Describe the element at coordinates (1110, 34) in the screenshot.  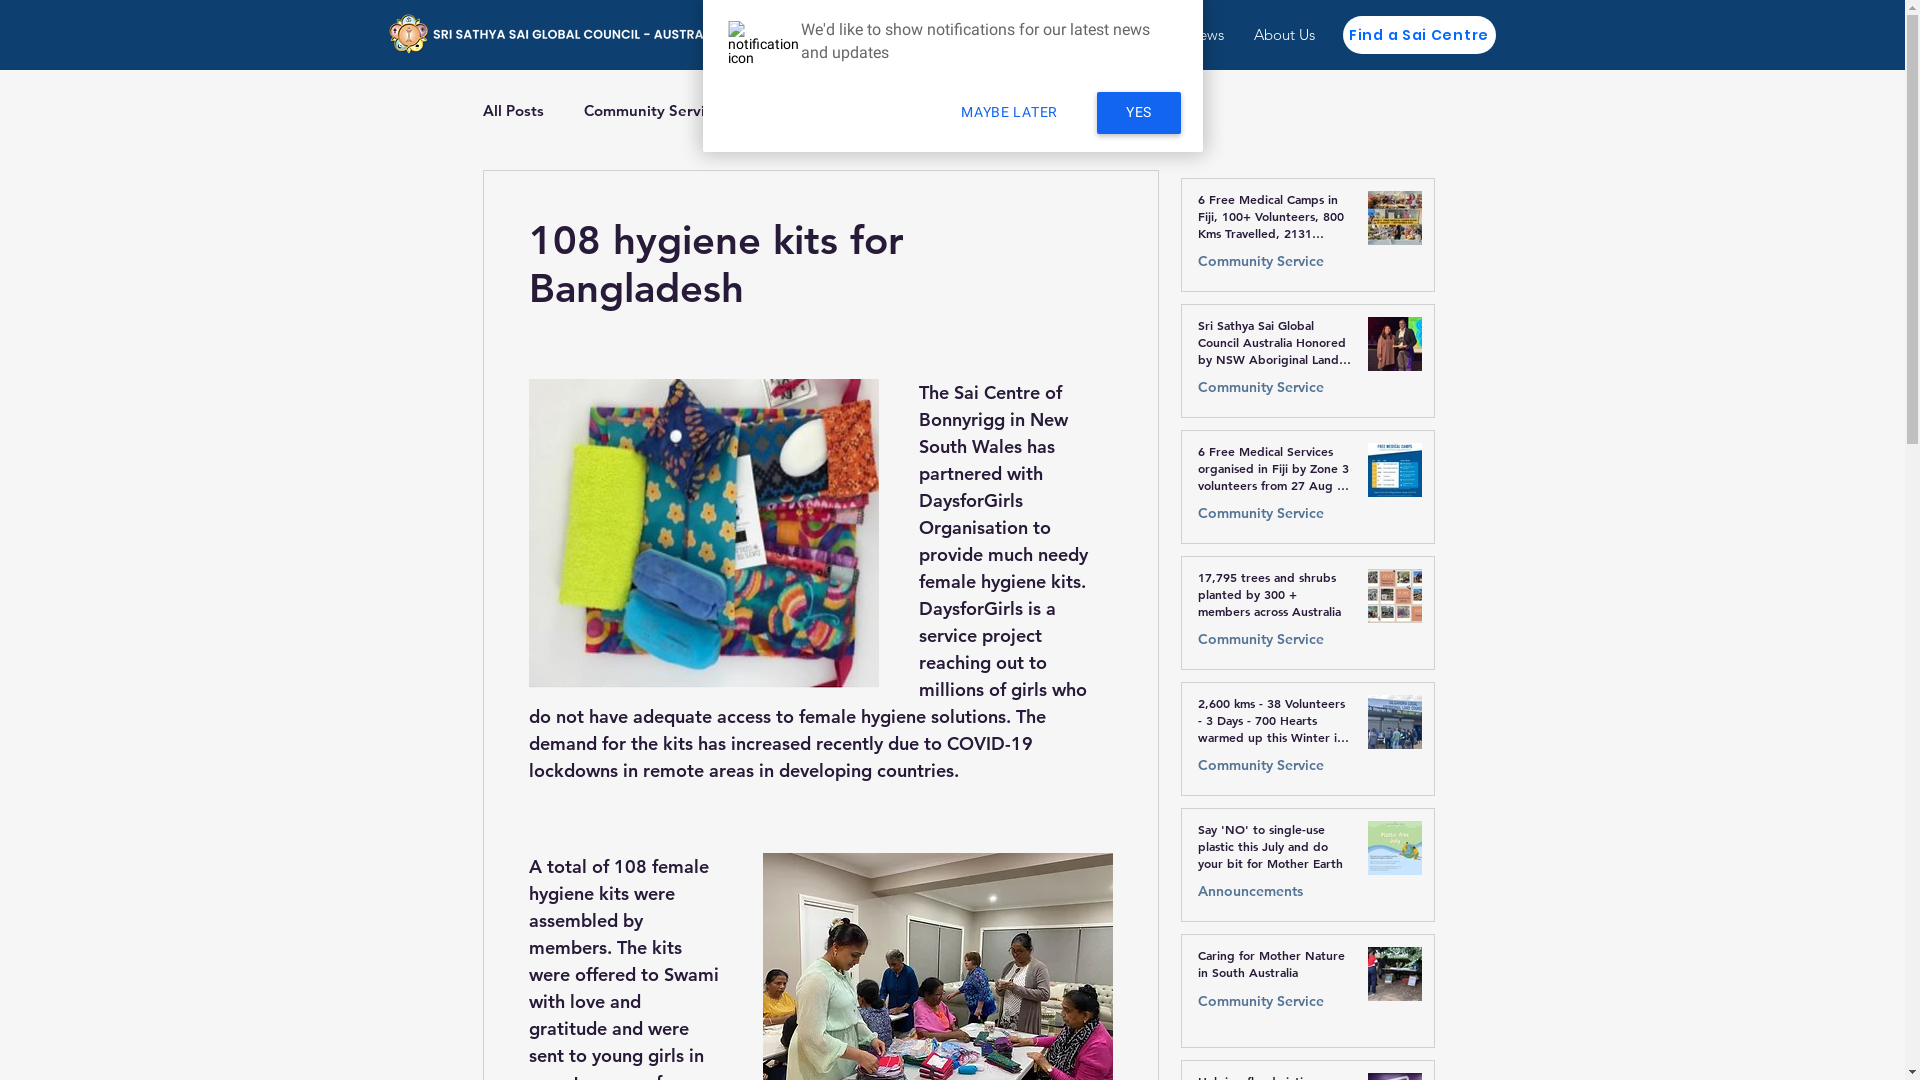
I see `Our Programs` at that location.